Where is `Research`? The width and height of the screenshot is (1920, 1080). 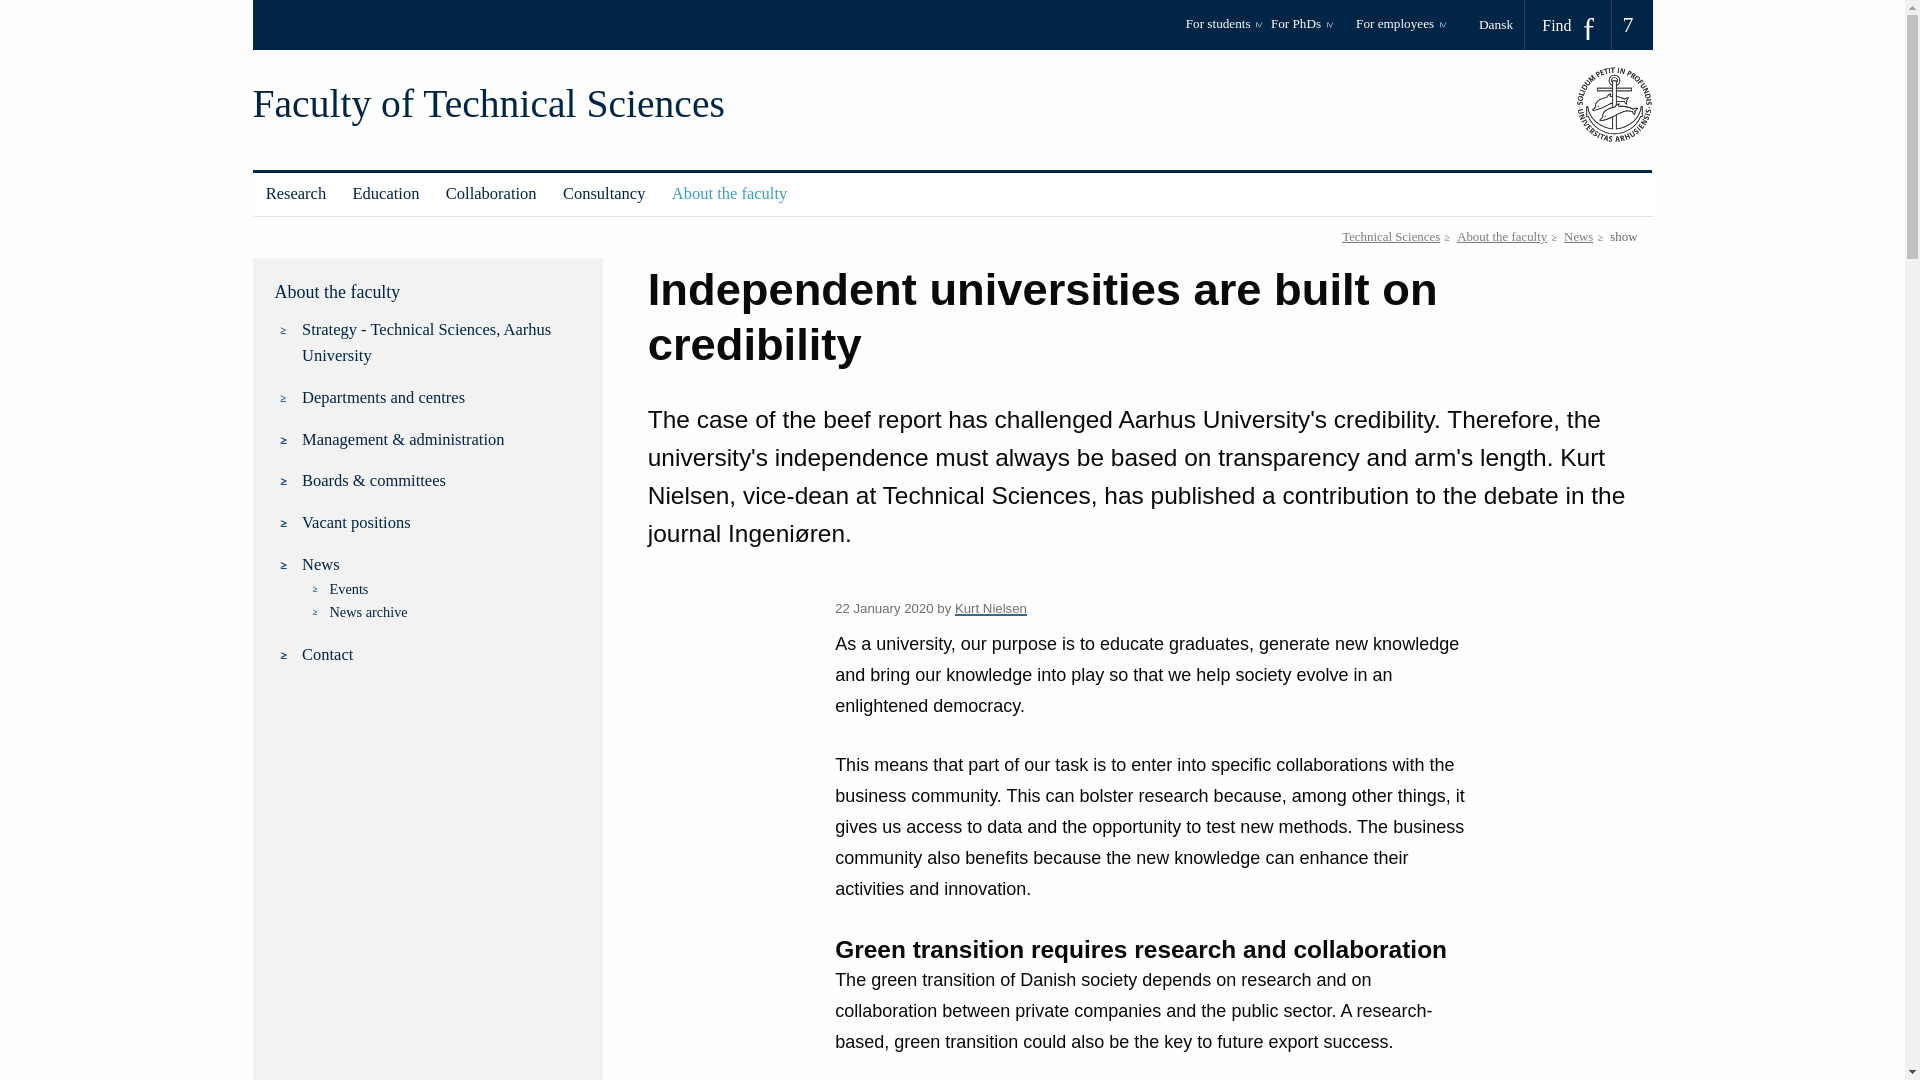 Research is located at coordinates (295, 194).